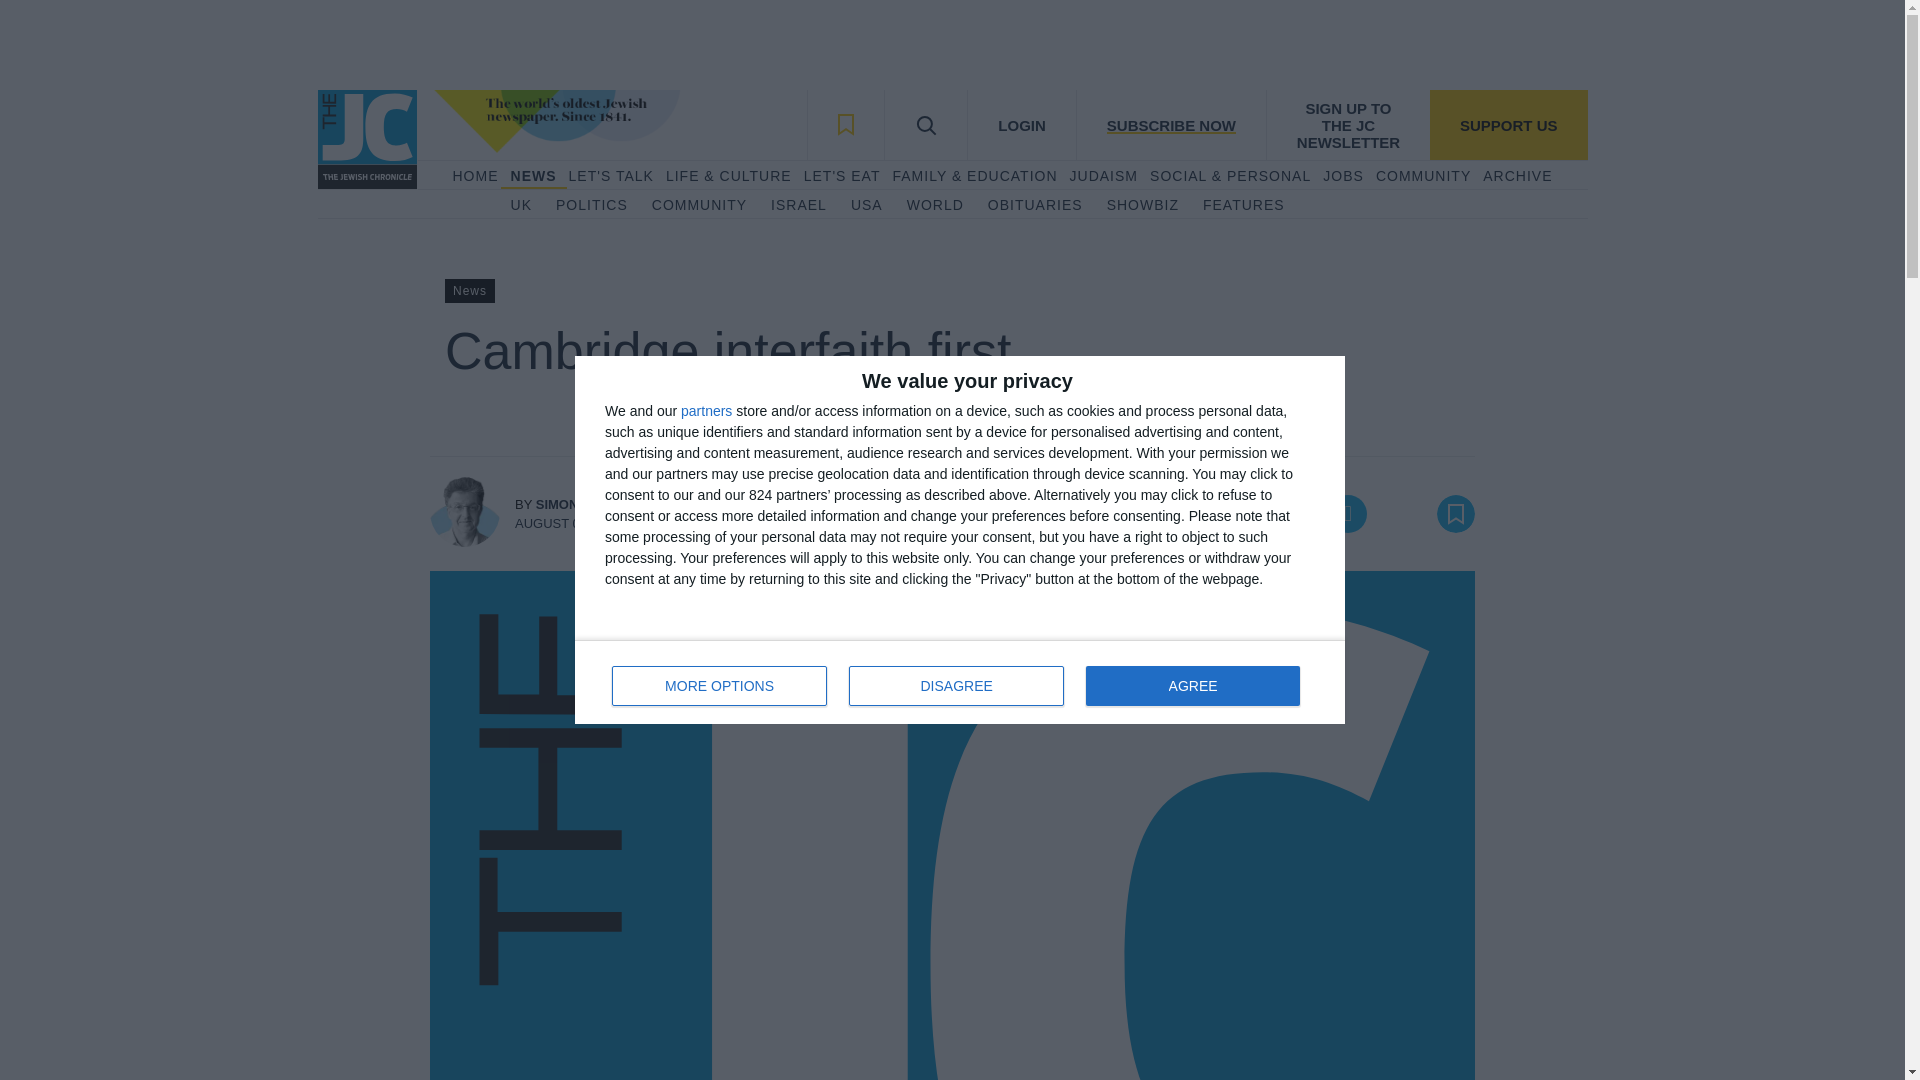 The image size is (1920, 1080). I want to click on AGREE, so click(1192, 686).